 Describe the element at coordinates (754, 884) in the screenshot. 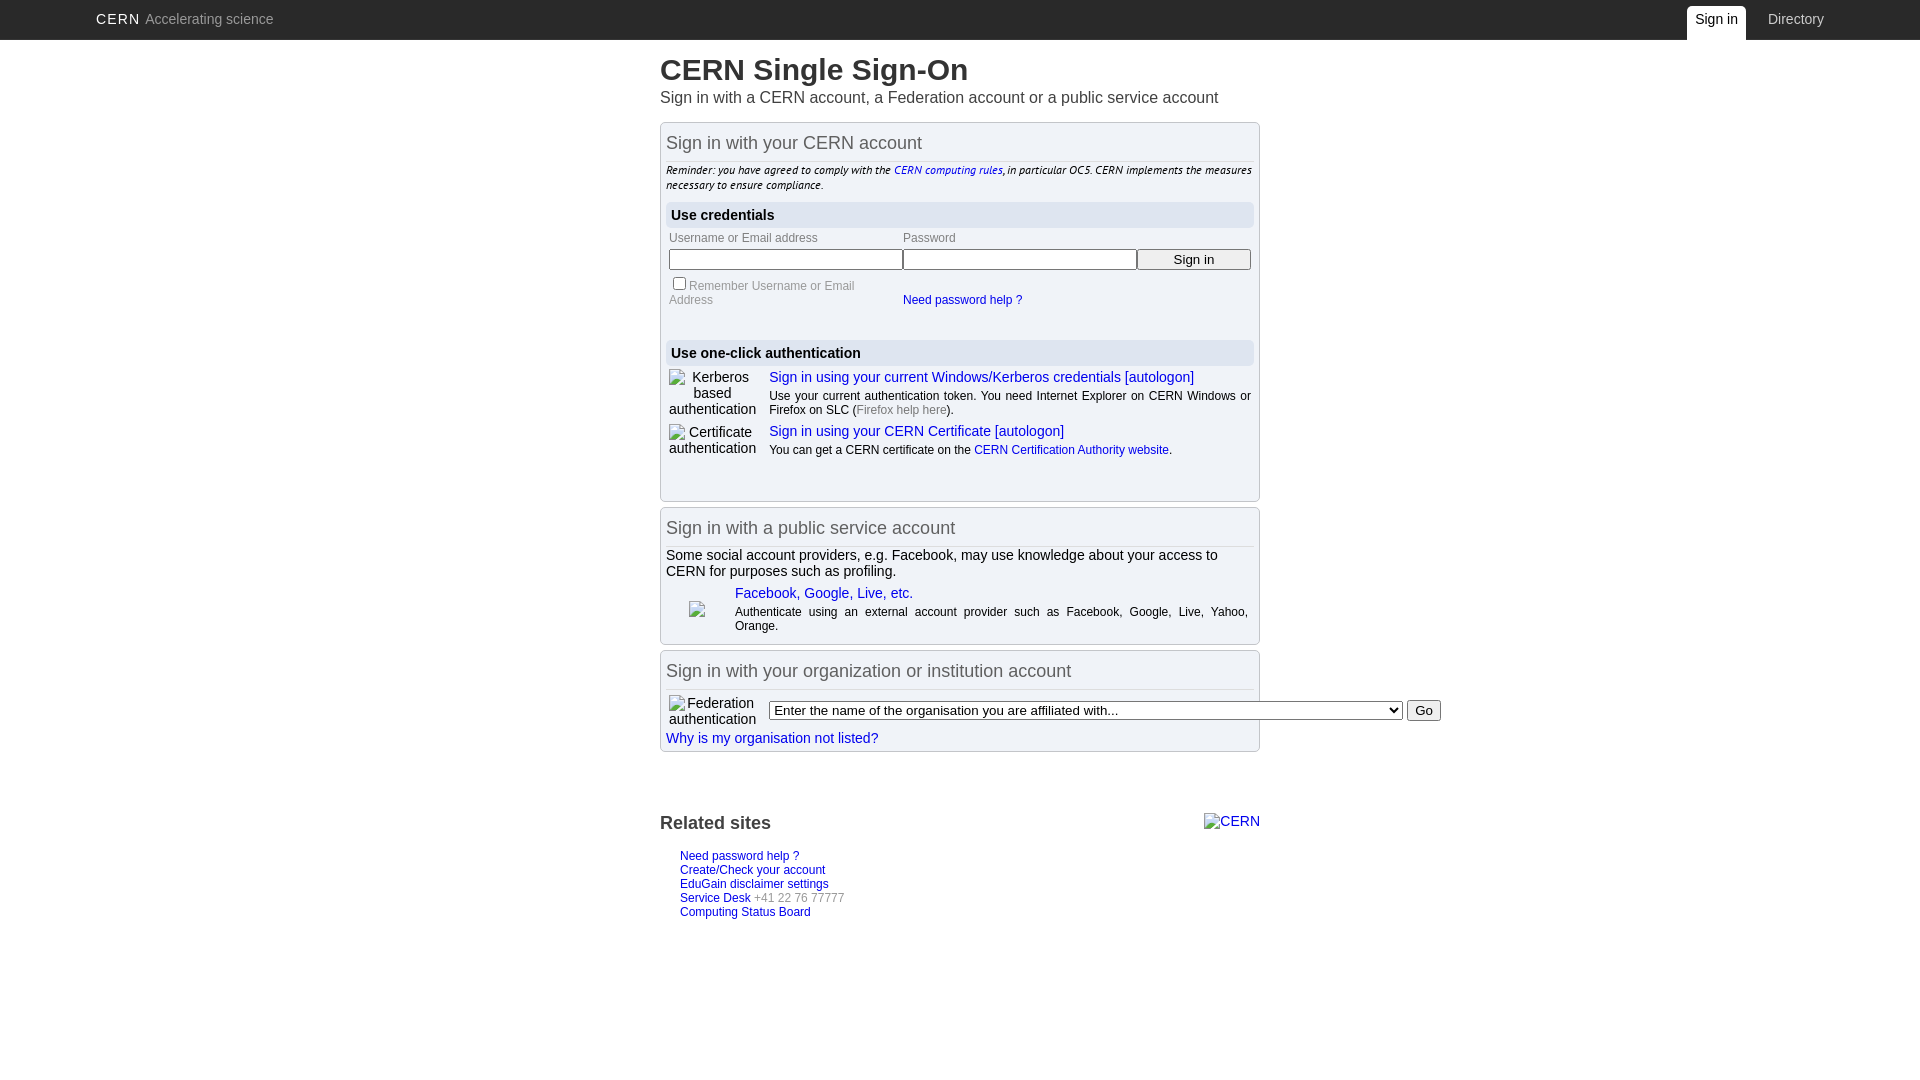

I see `EduGain disclaimer settings` at that location.